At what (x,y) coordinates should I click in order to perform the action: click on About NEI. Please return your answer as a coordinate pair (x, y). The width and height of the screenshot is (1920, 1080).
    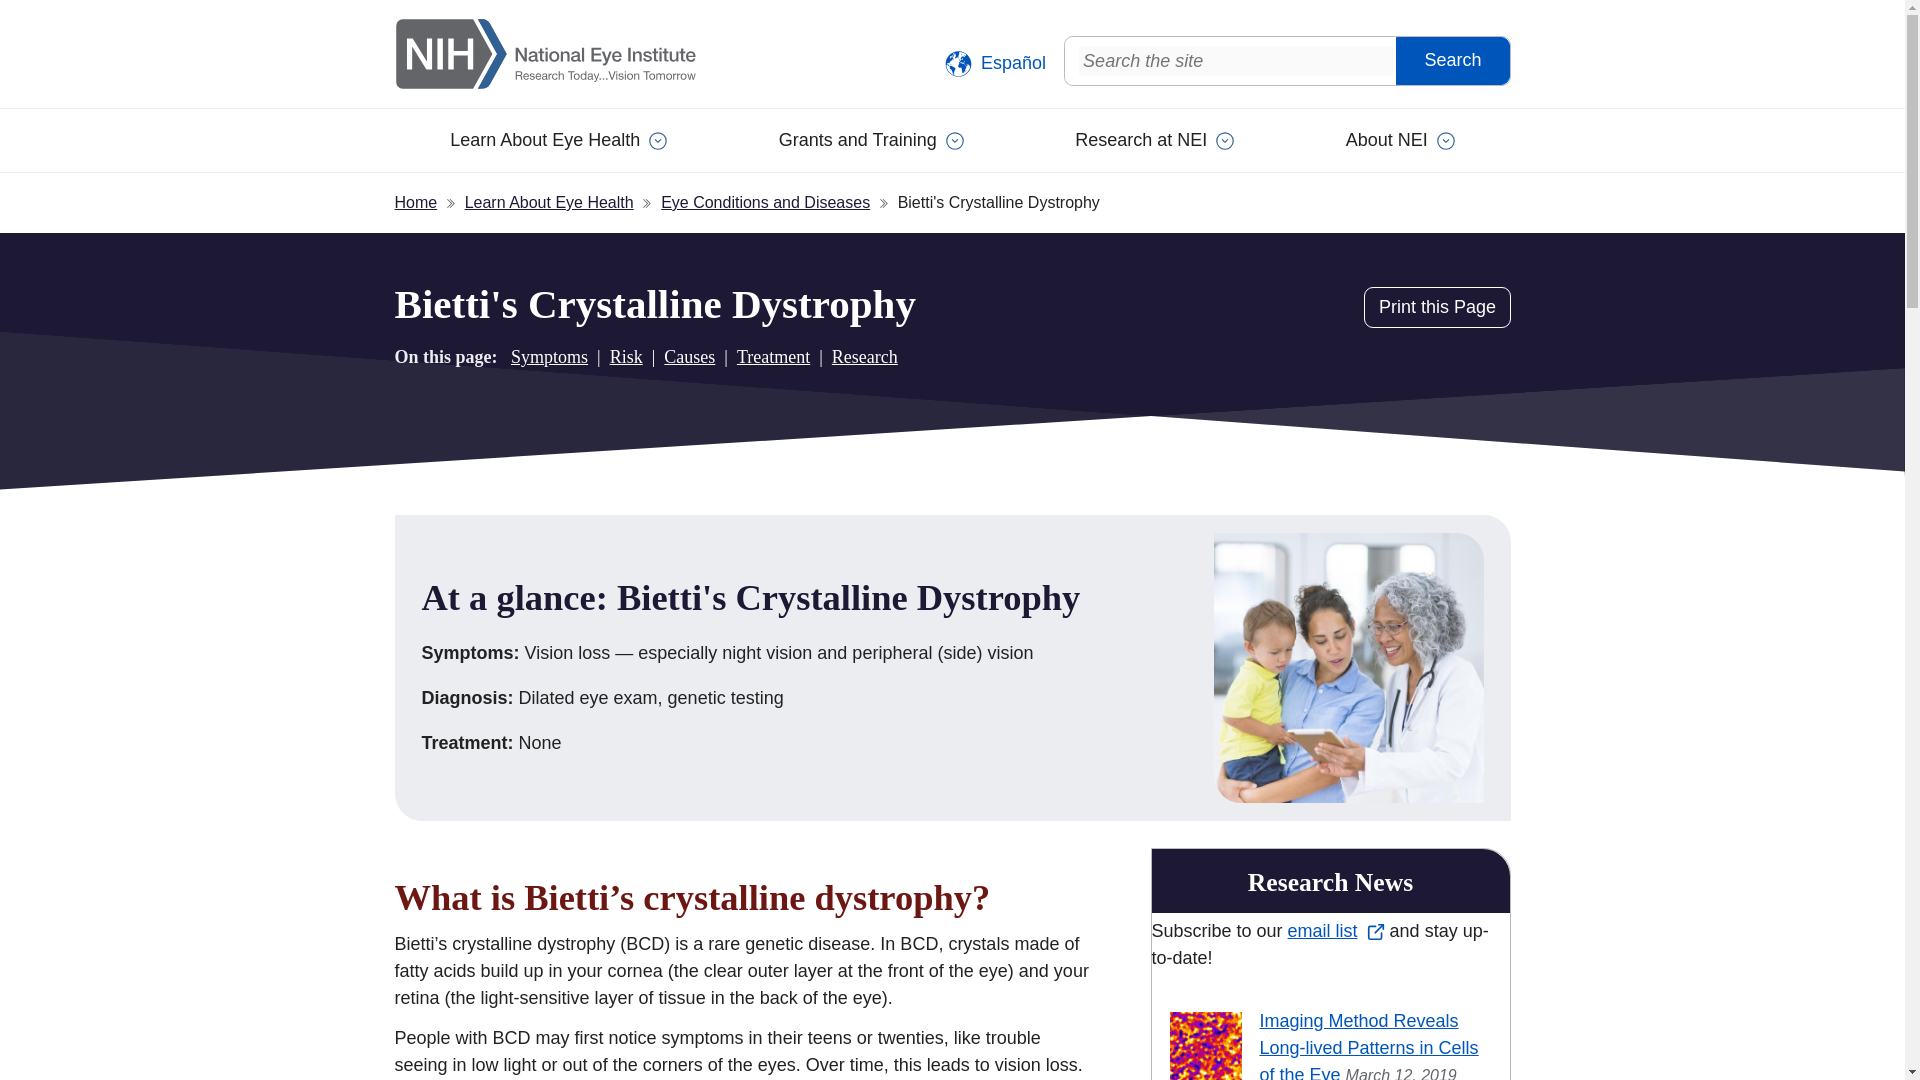
    Looking at the image, I should click on (1400, 140).